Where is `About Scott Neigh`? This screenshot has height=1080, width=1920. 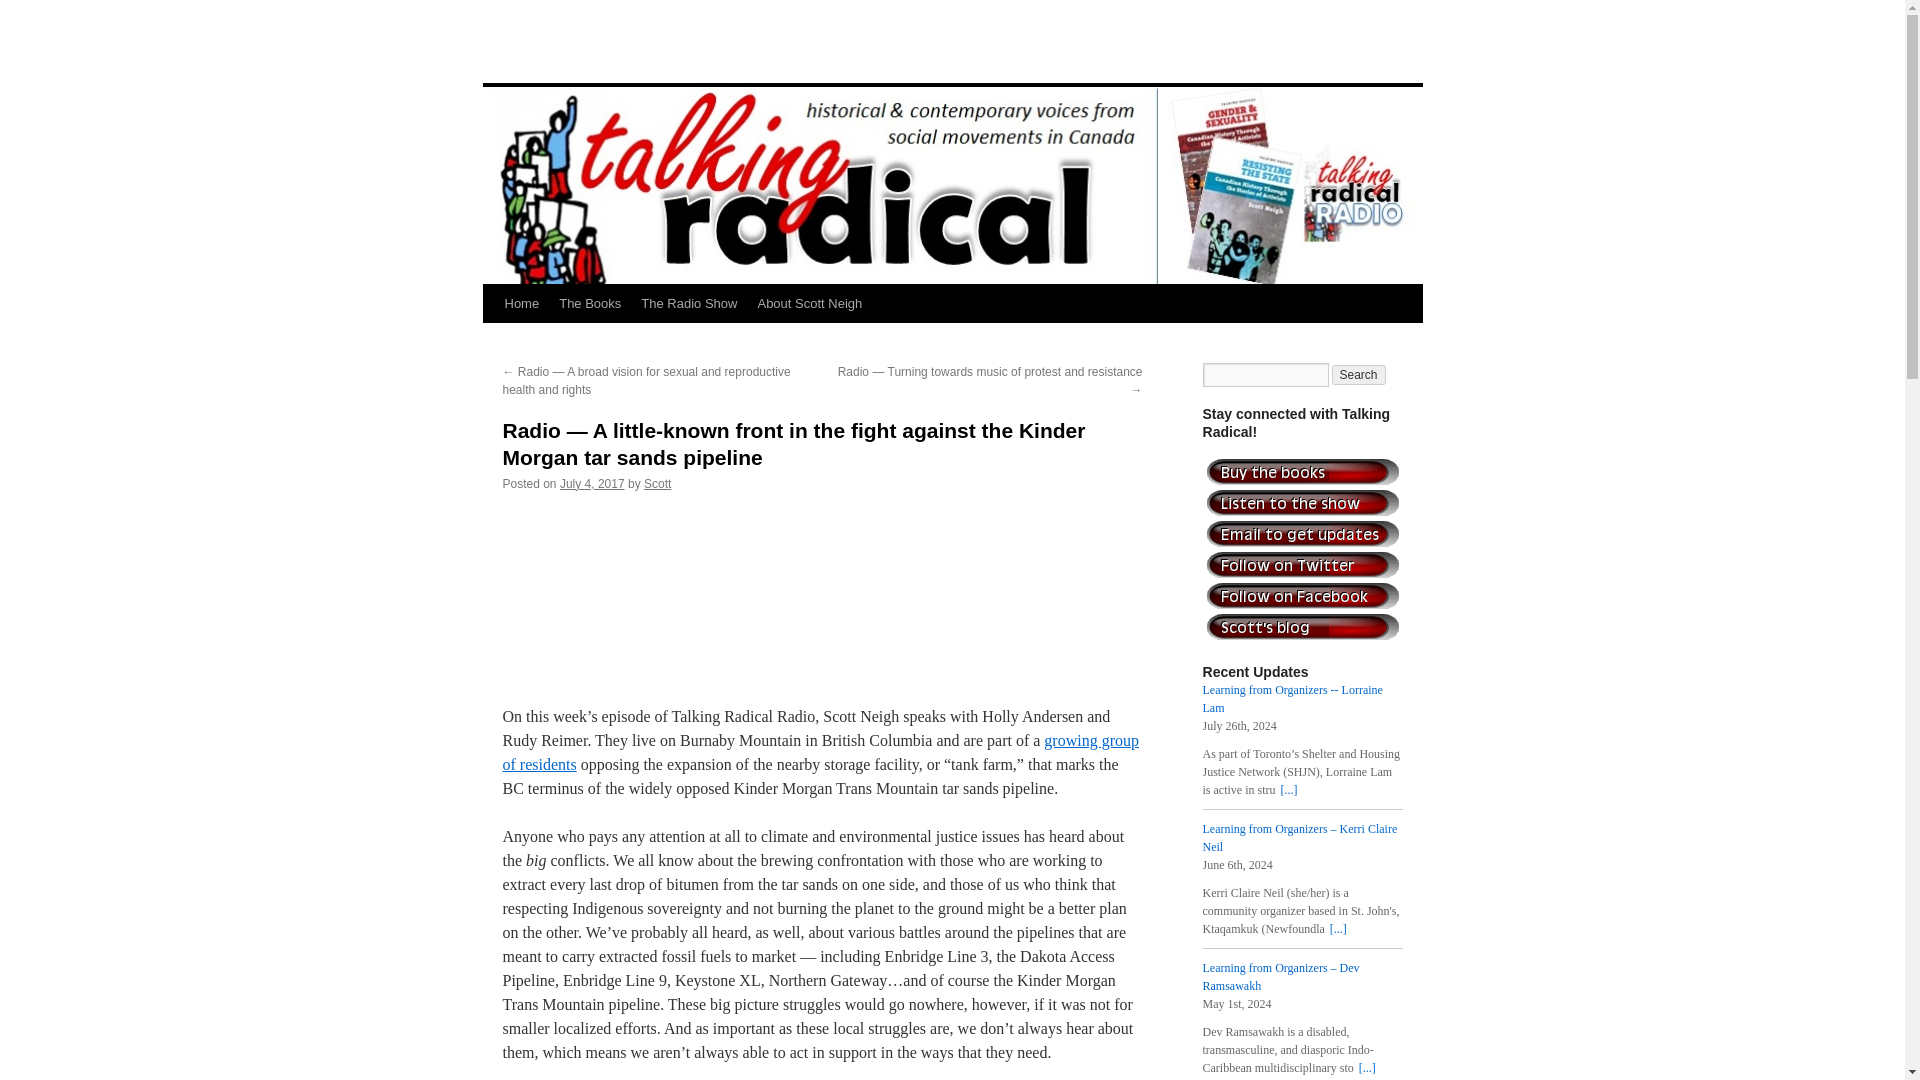 About Scott Neigh is located at coordinates (808, 304).